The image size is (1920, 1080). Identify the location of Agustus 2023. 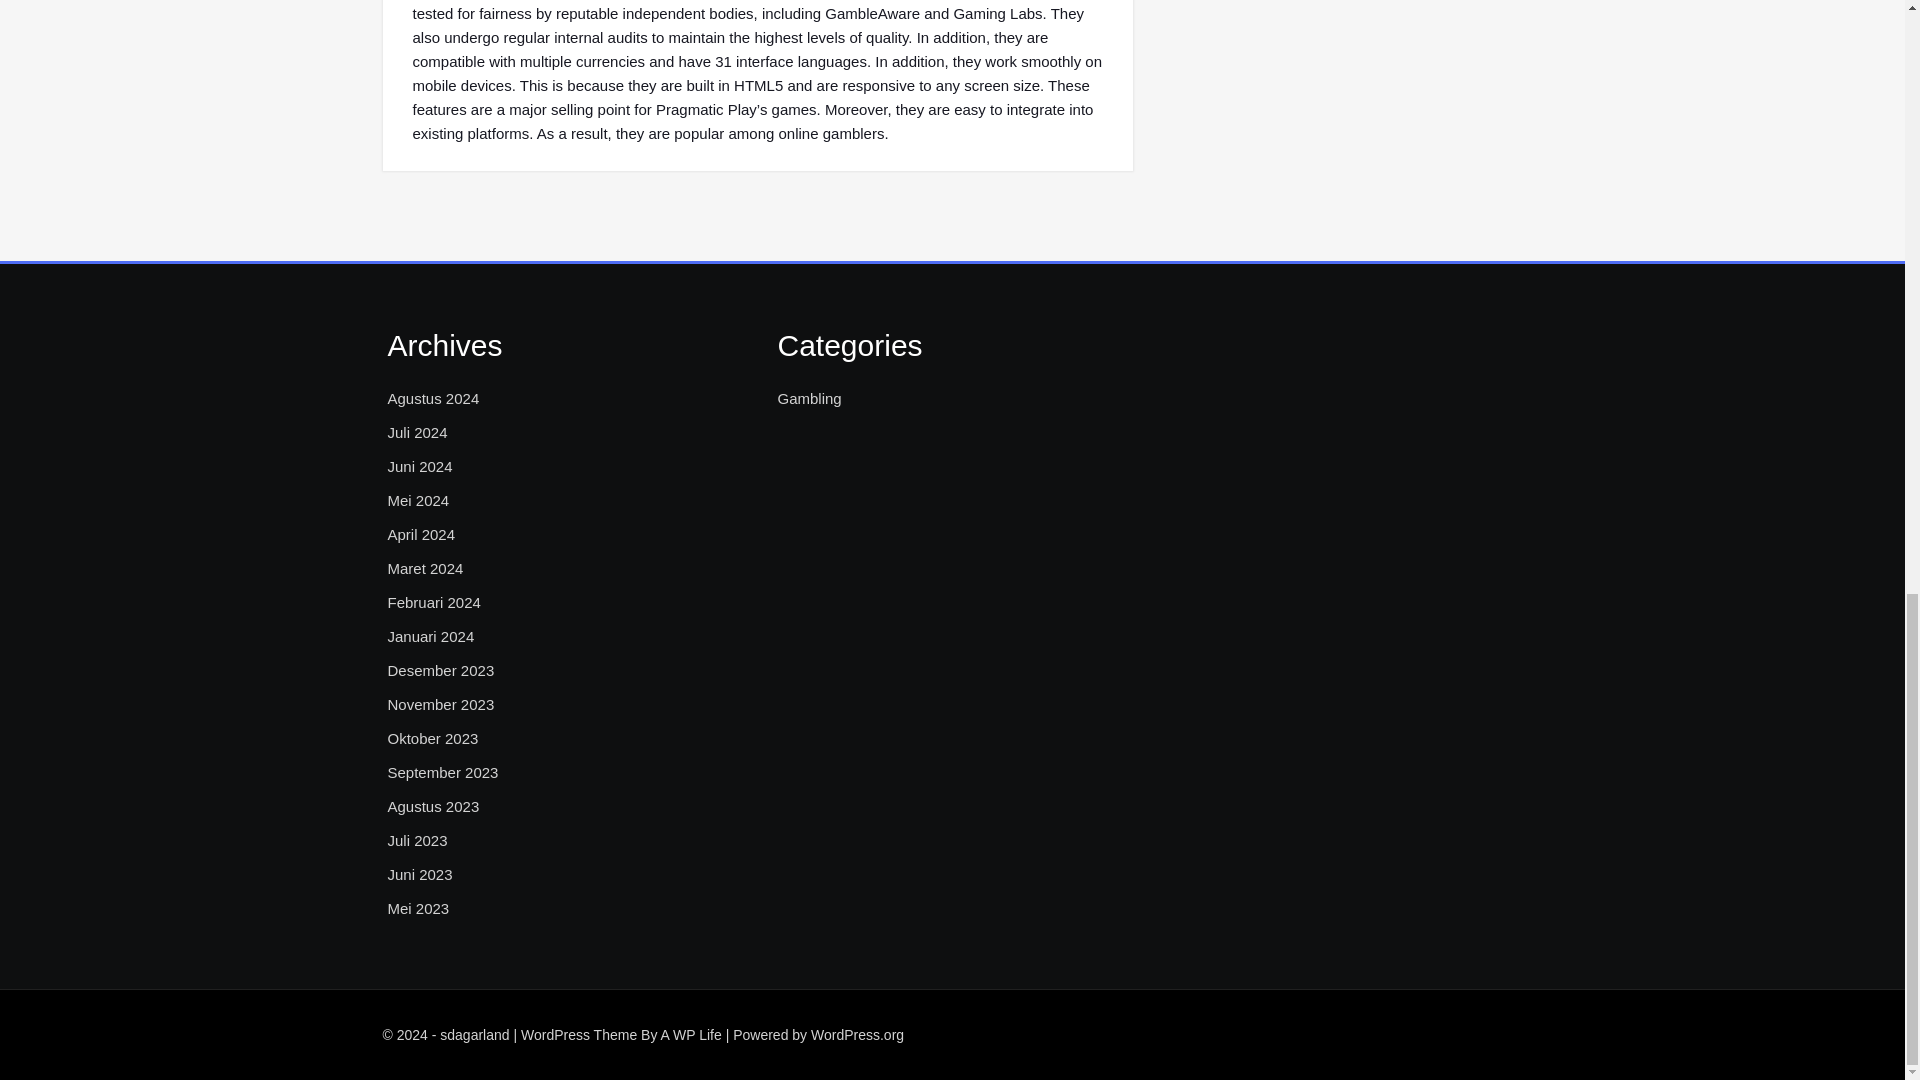
(434, 806).